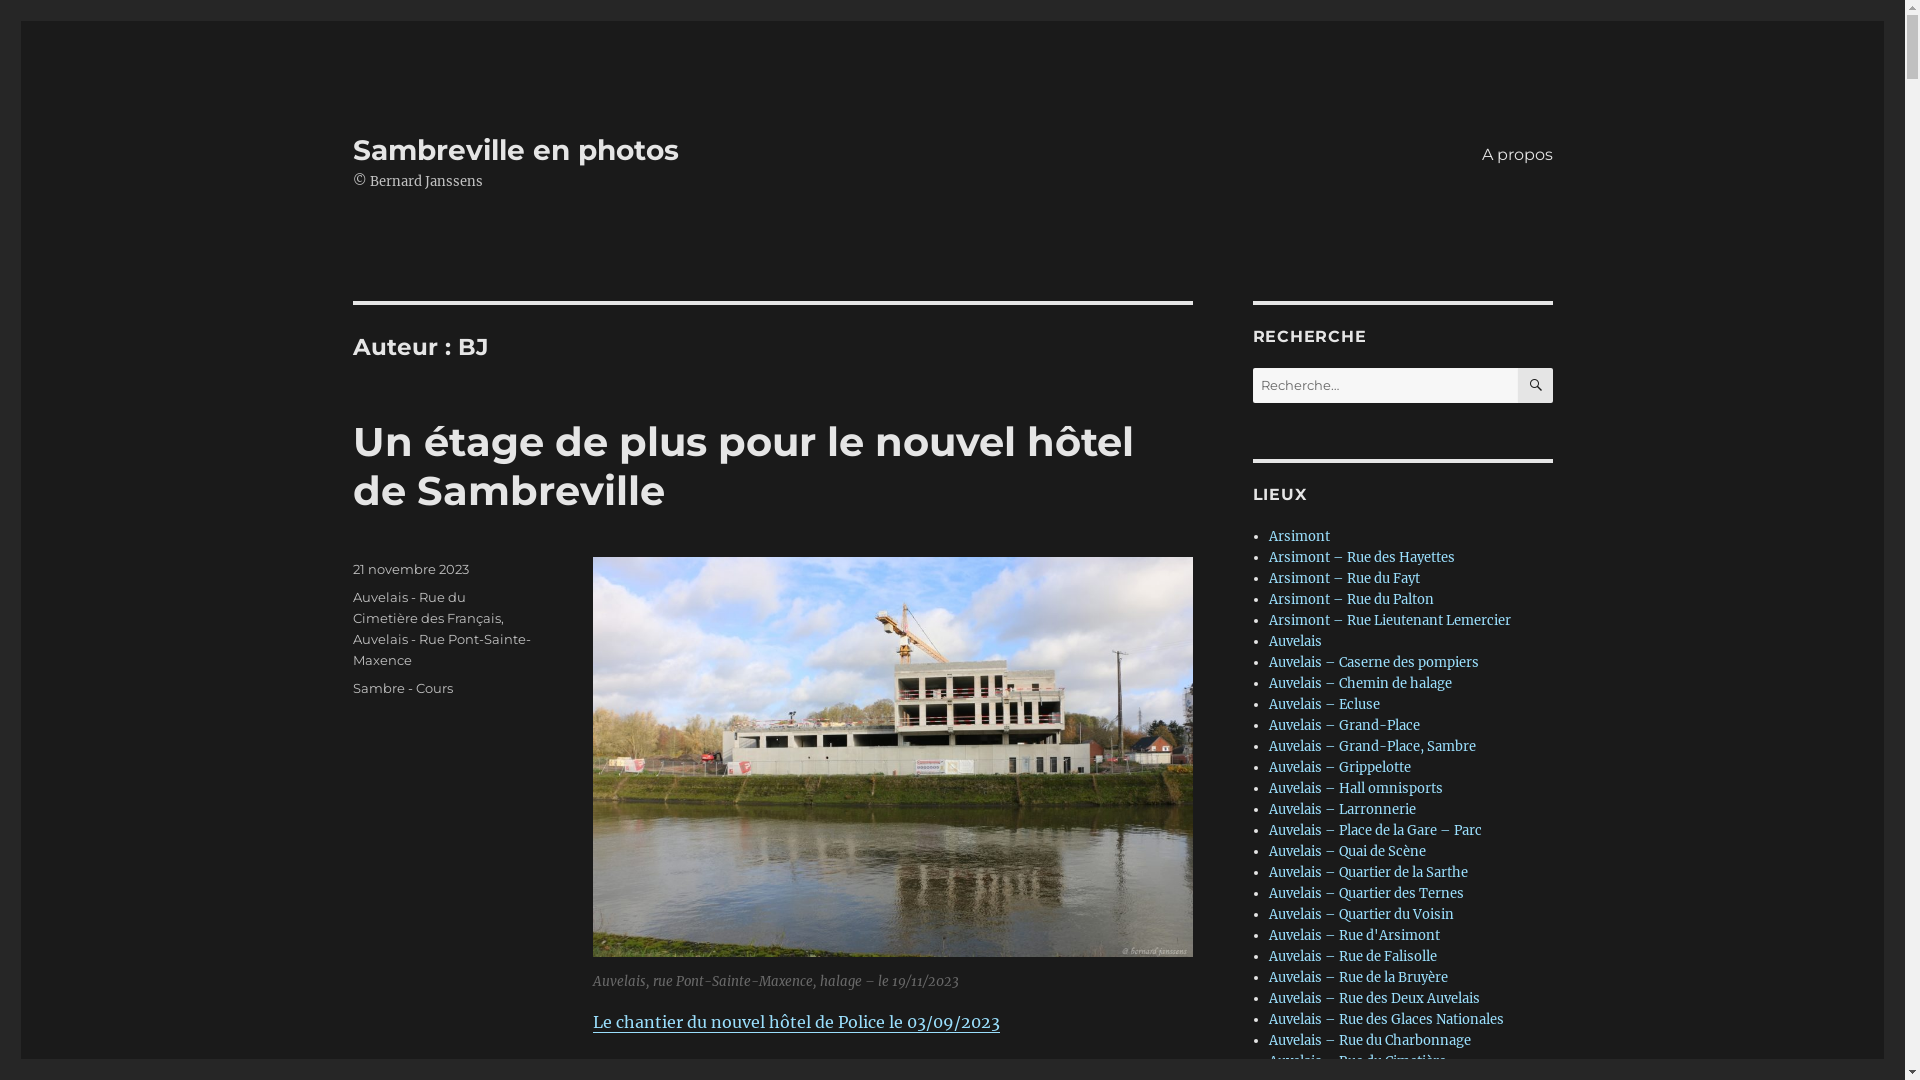 This screenshot has height=1080, width=1920. What do you see at coordinates (1296, 642) in the screenshot?
I see `Auvelais` at bounding box center [1296, 642].